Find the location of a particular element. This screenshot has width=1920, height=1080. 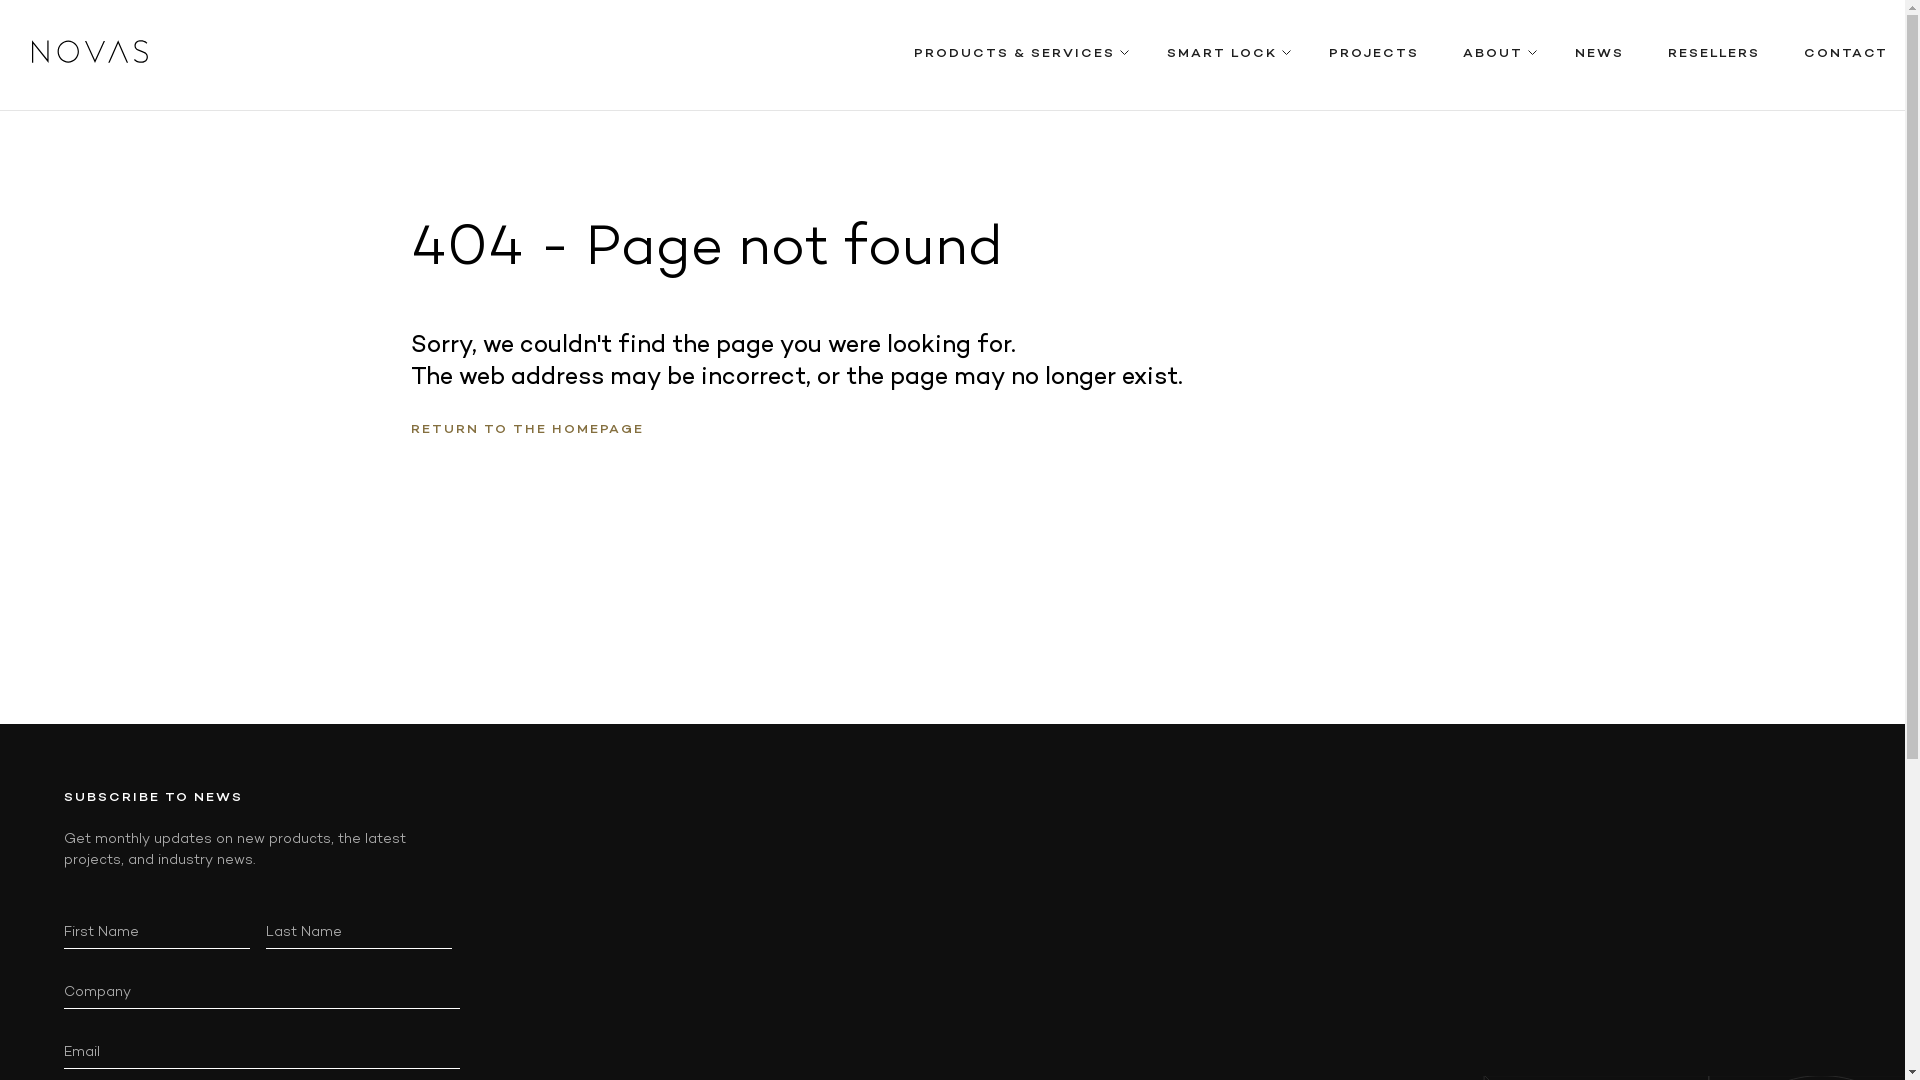

SMART LOCK is located at coordinates (1222, 56).